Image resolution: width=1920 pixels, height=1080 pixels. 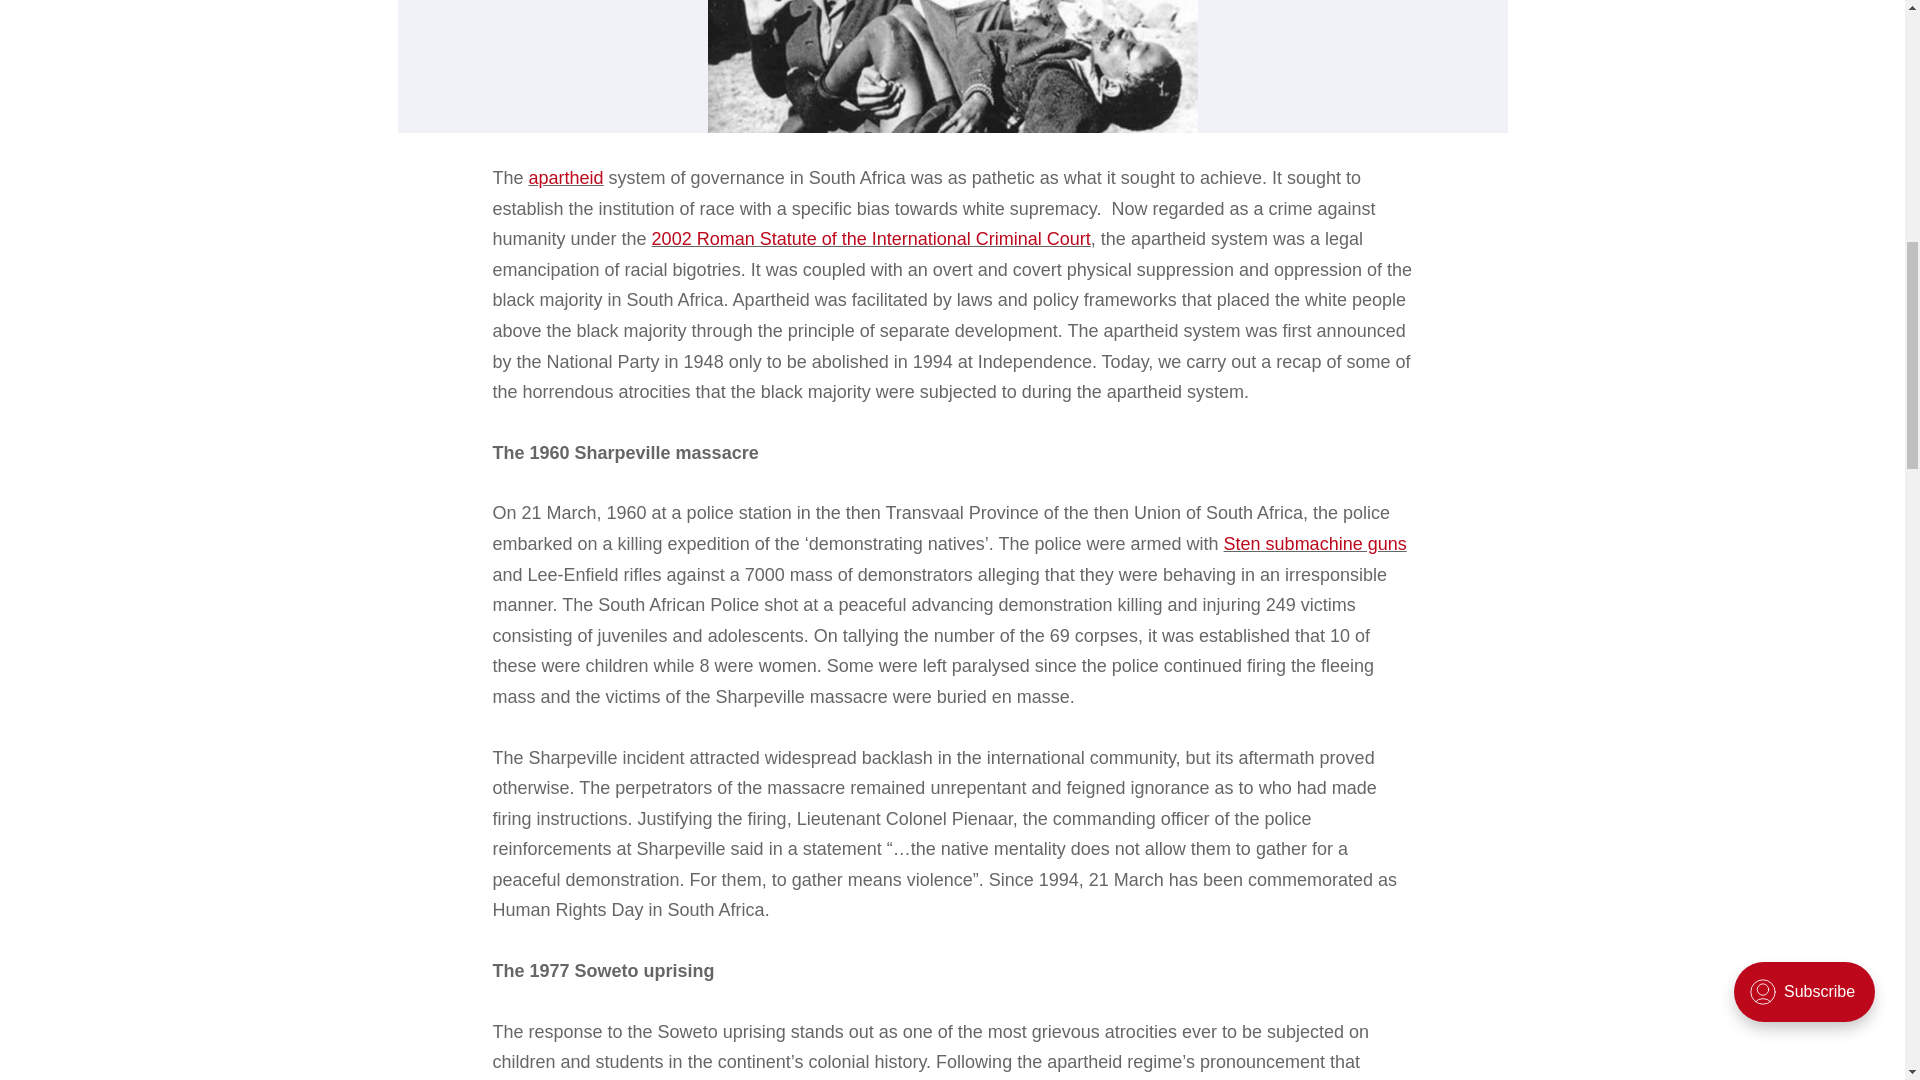 I want to click on apartheid, so click(x=566, y=178).